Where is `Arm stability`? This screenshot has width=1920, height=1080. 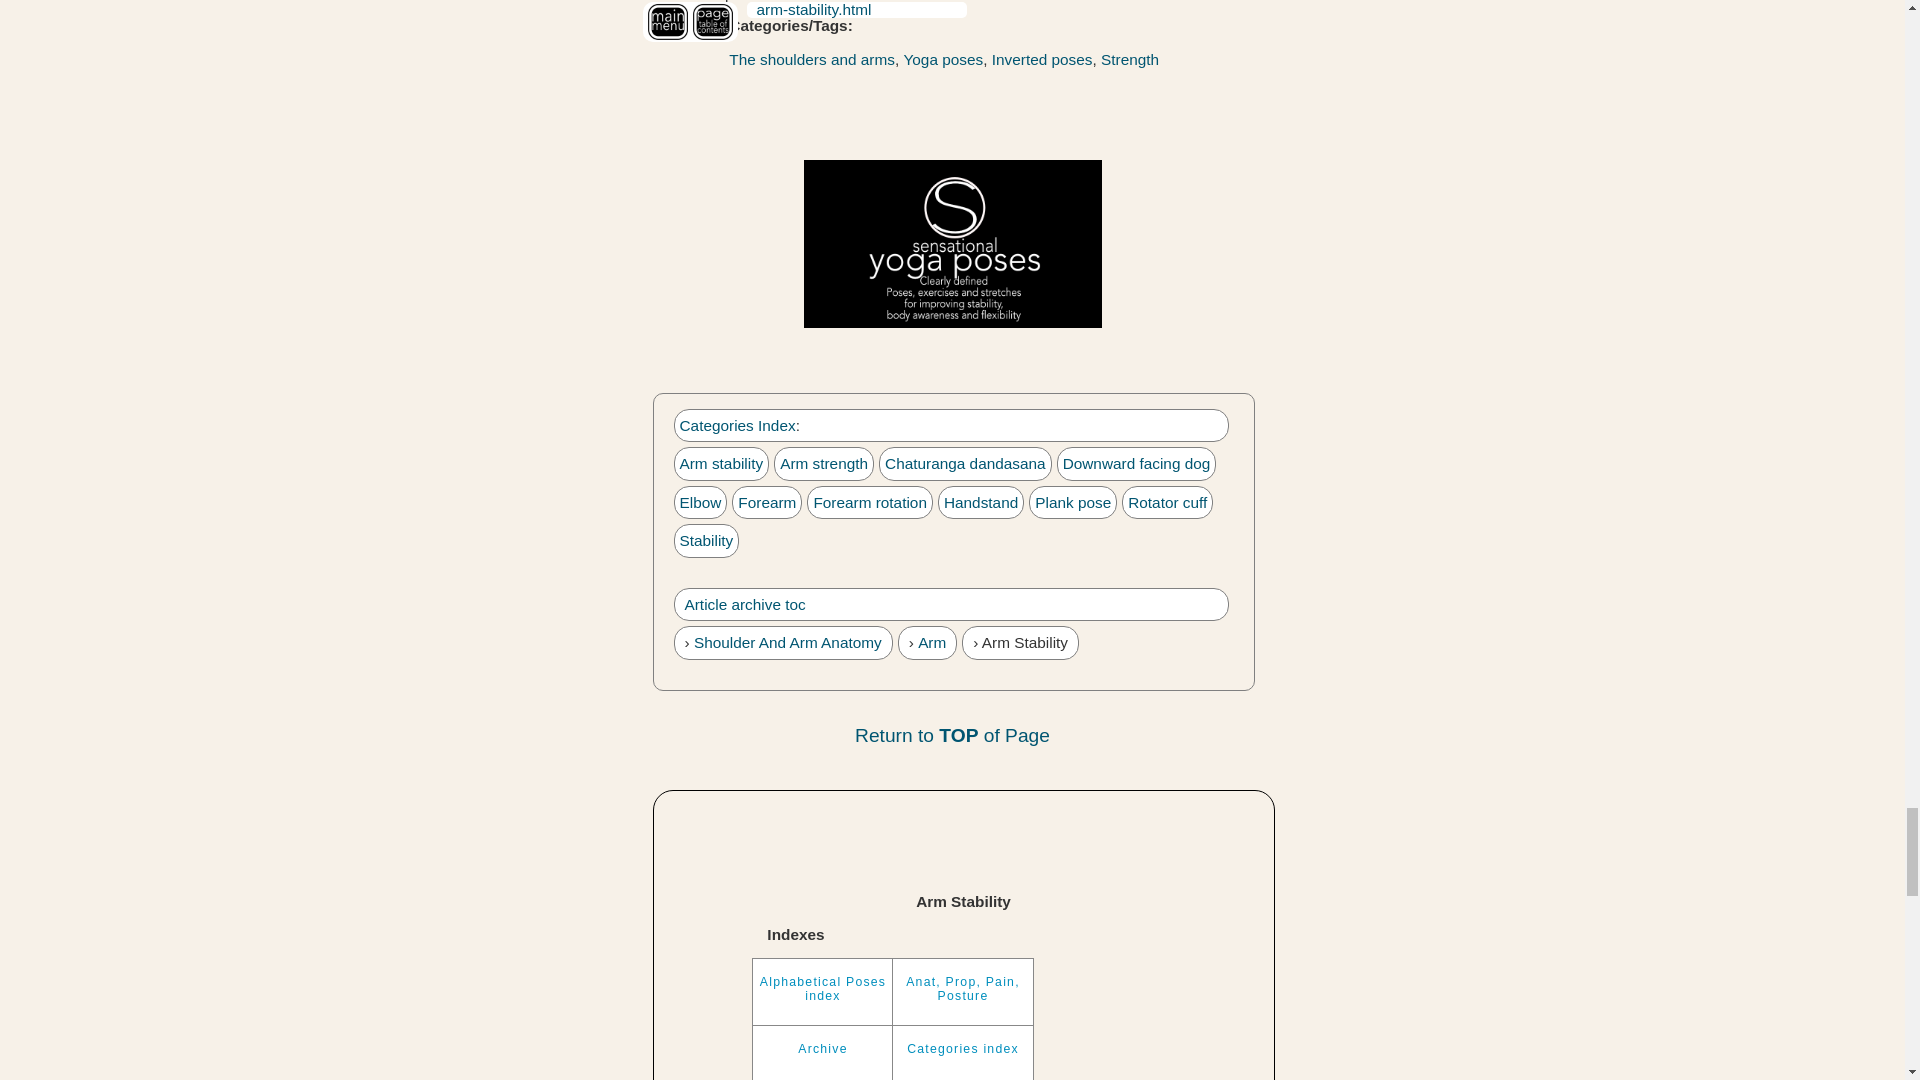
Arm stability is located at coordinates (722, 462).